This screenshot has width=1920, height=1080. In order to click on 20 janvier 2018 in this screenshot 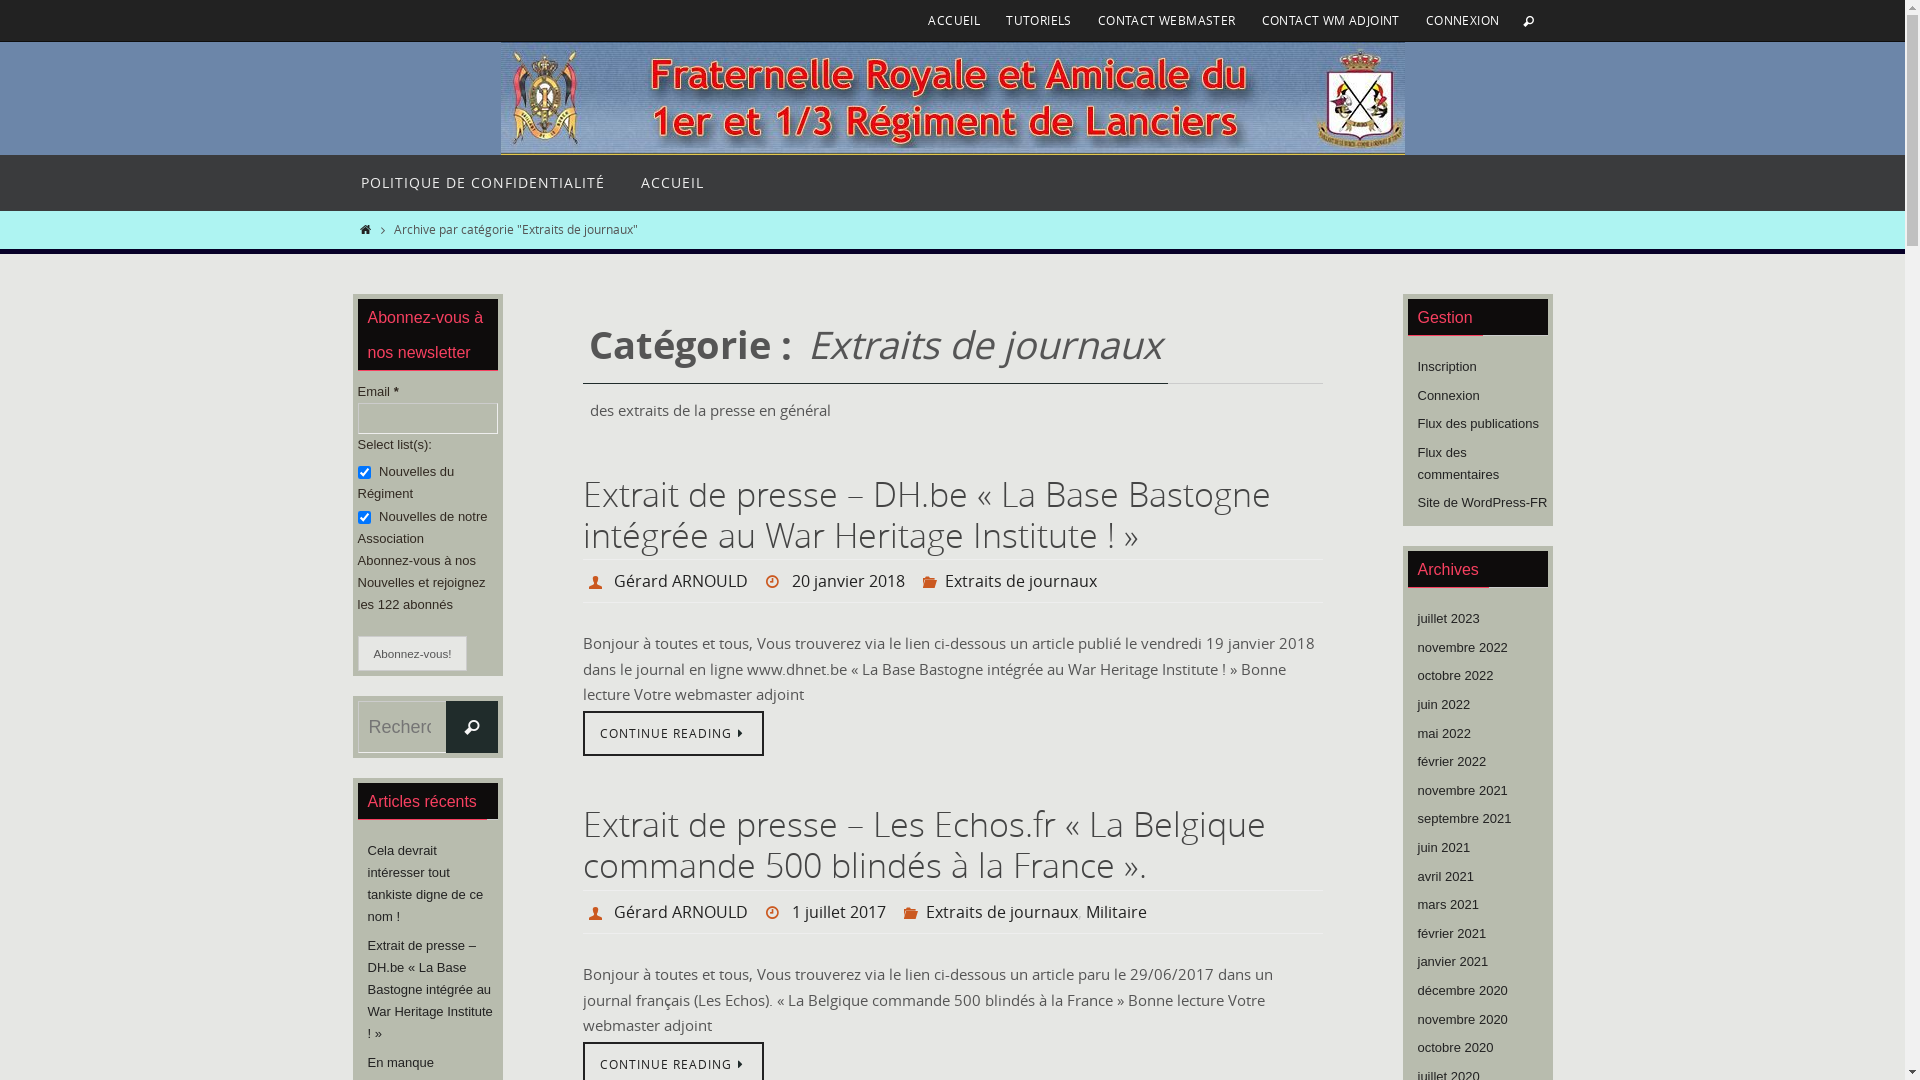, I will do `click(848, 582)`.